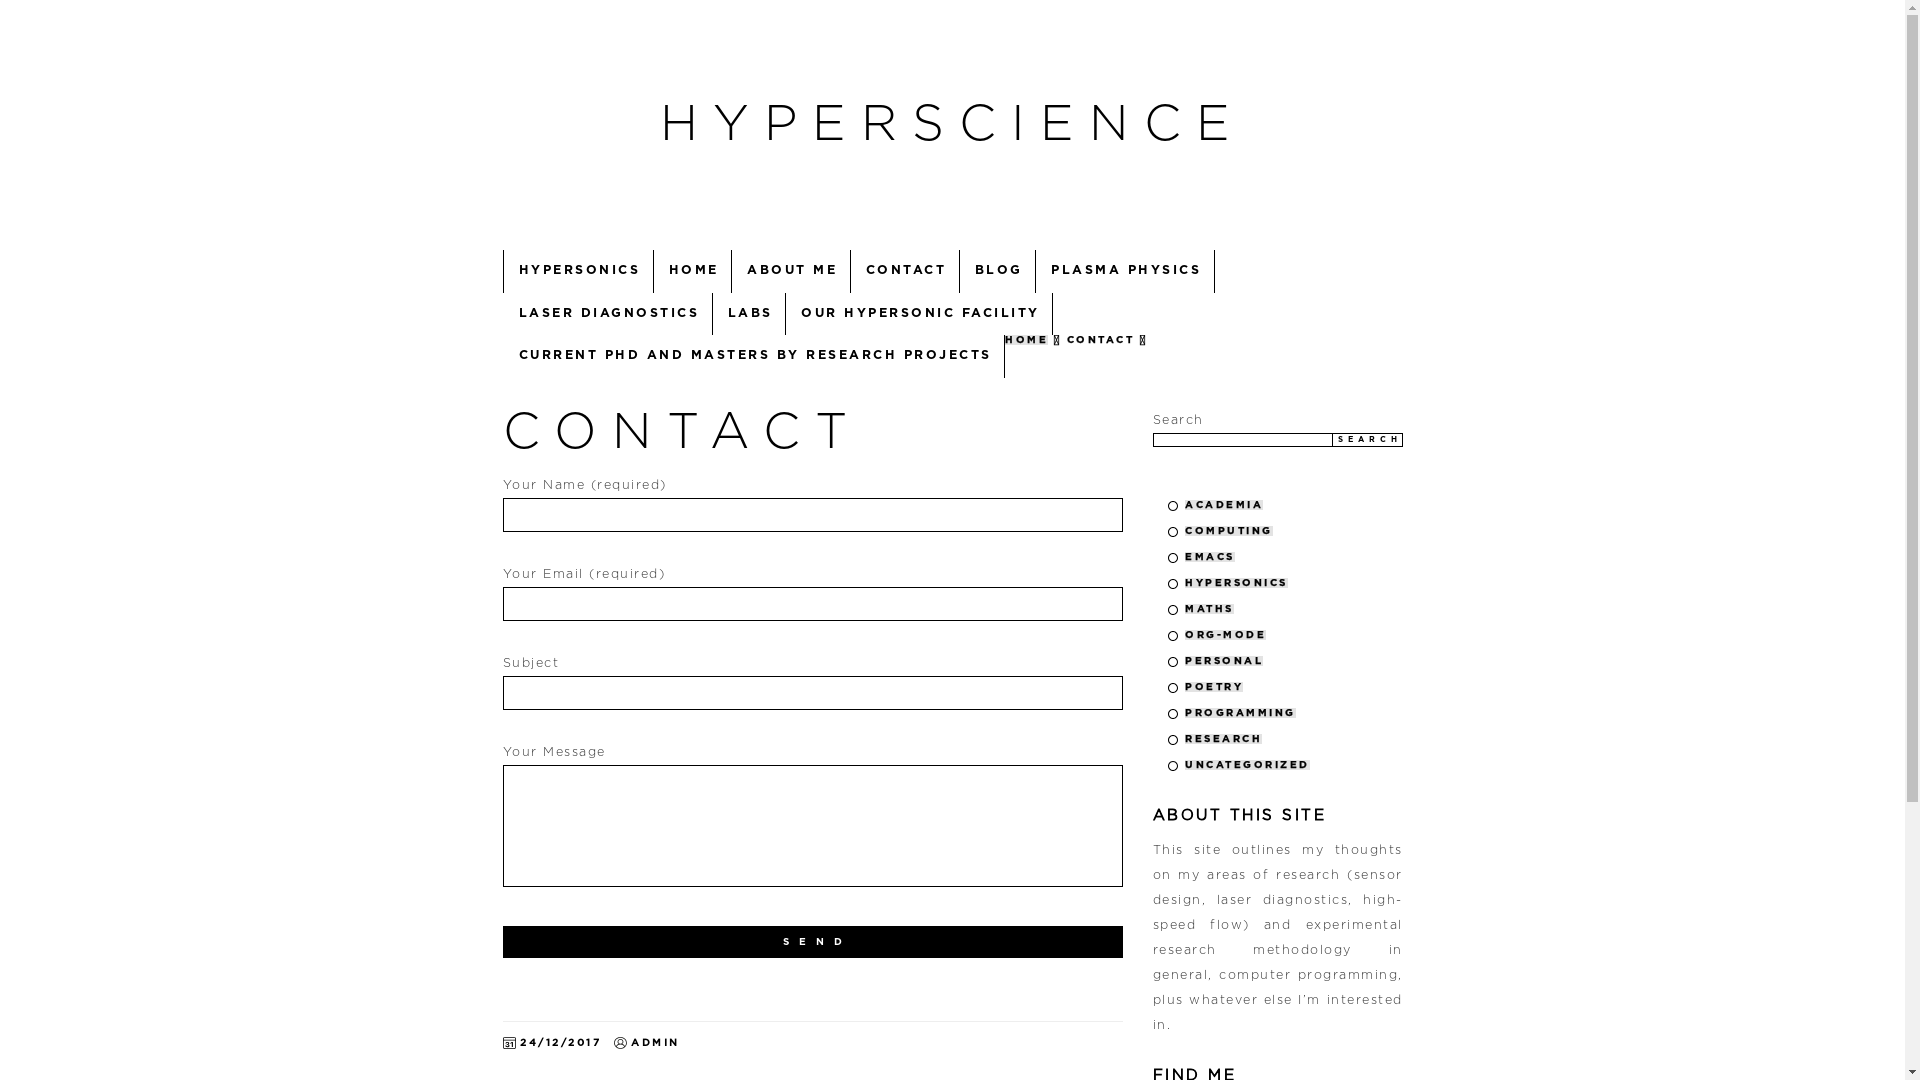 The height and width of the screenshot is (1080, 1920). What do you see at coordinates (1026, 340) in the screenshot?
I see `HOME` at bounding box center [1026, 340].